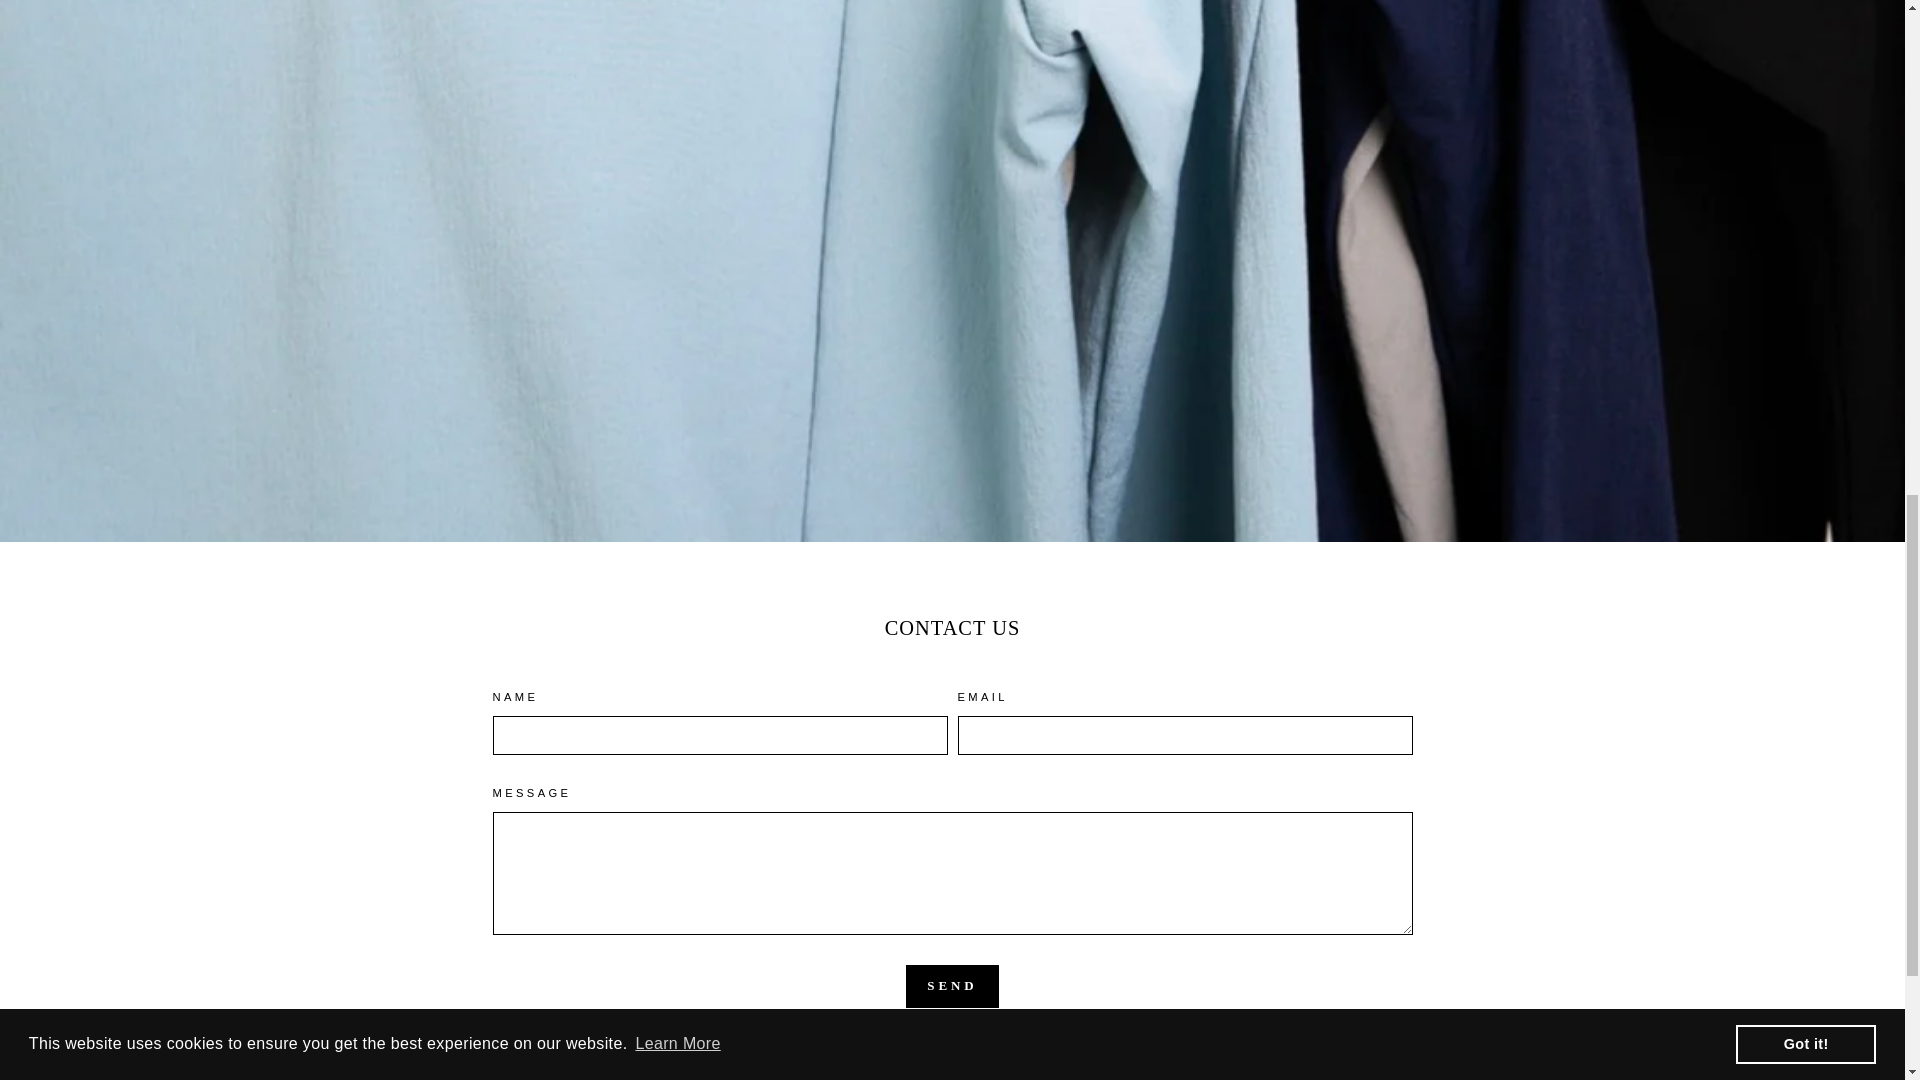  I want to click on Terms of Service, so click(1135, 1046).